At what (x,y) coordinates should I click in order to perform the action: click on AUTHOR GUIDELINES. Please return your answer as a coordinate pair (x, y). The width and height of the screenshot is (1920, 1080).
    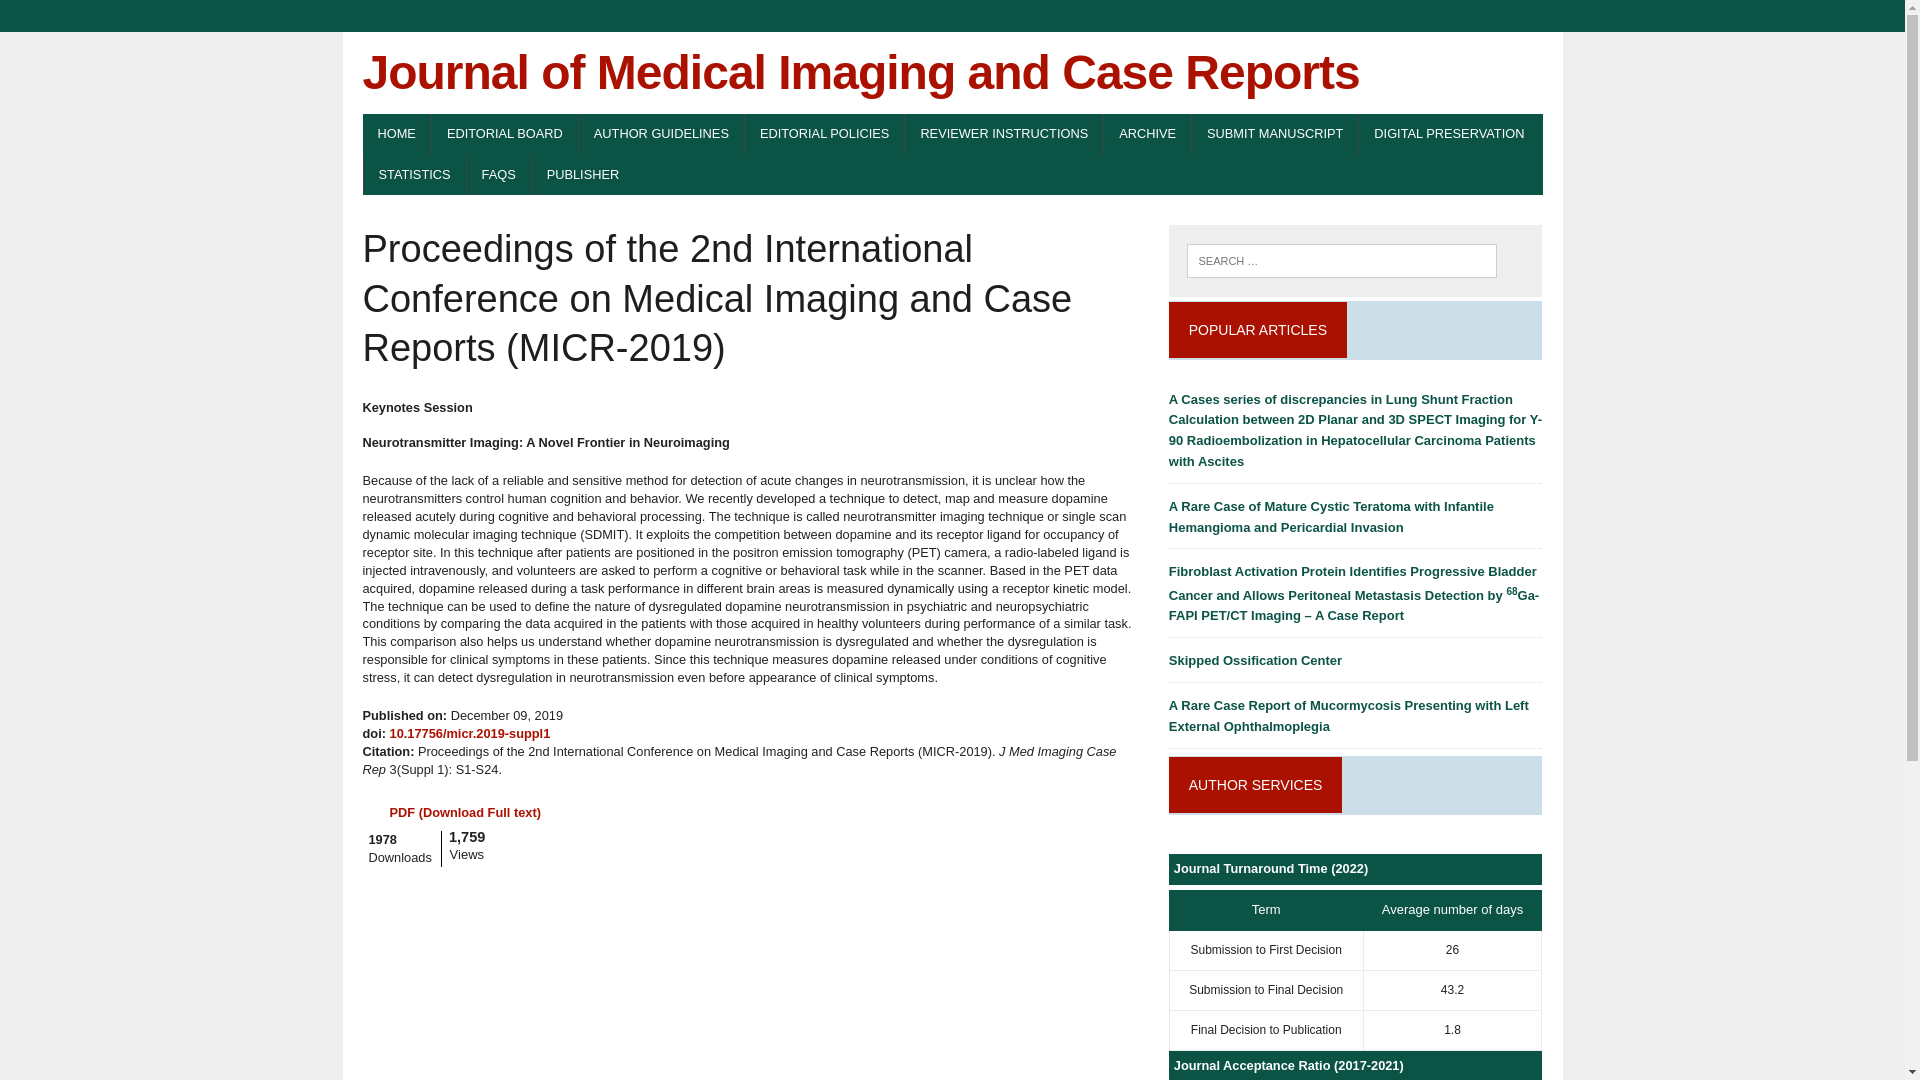
    Looking at the image, I should click on (662, 134).